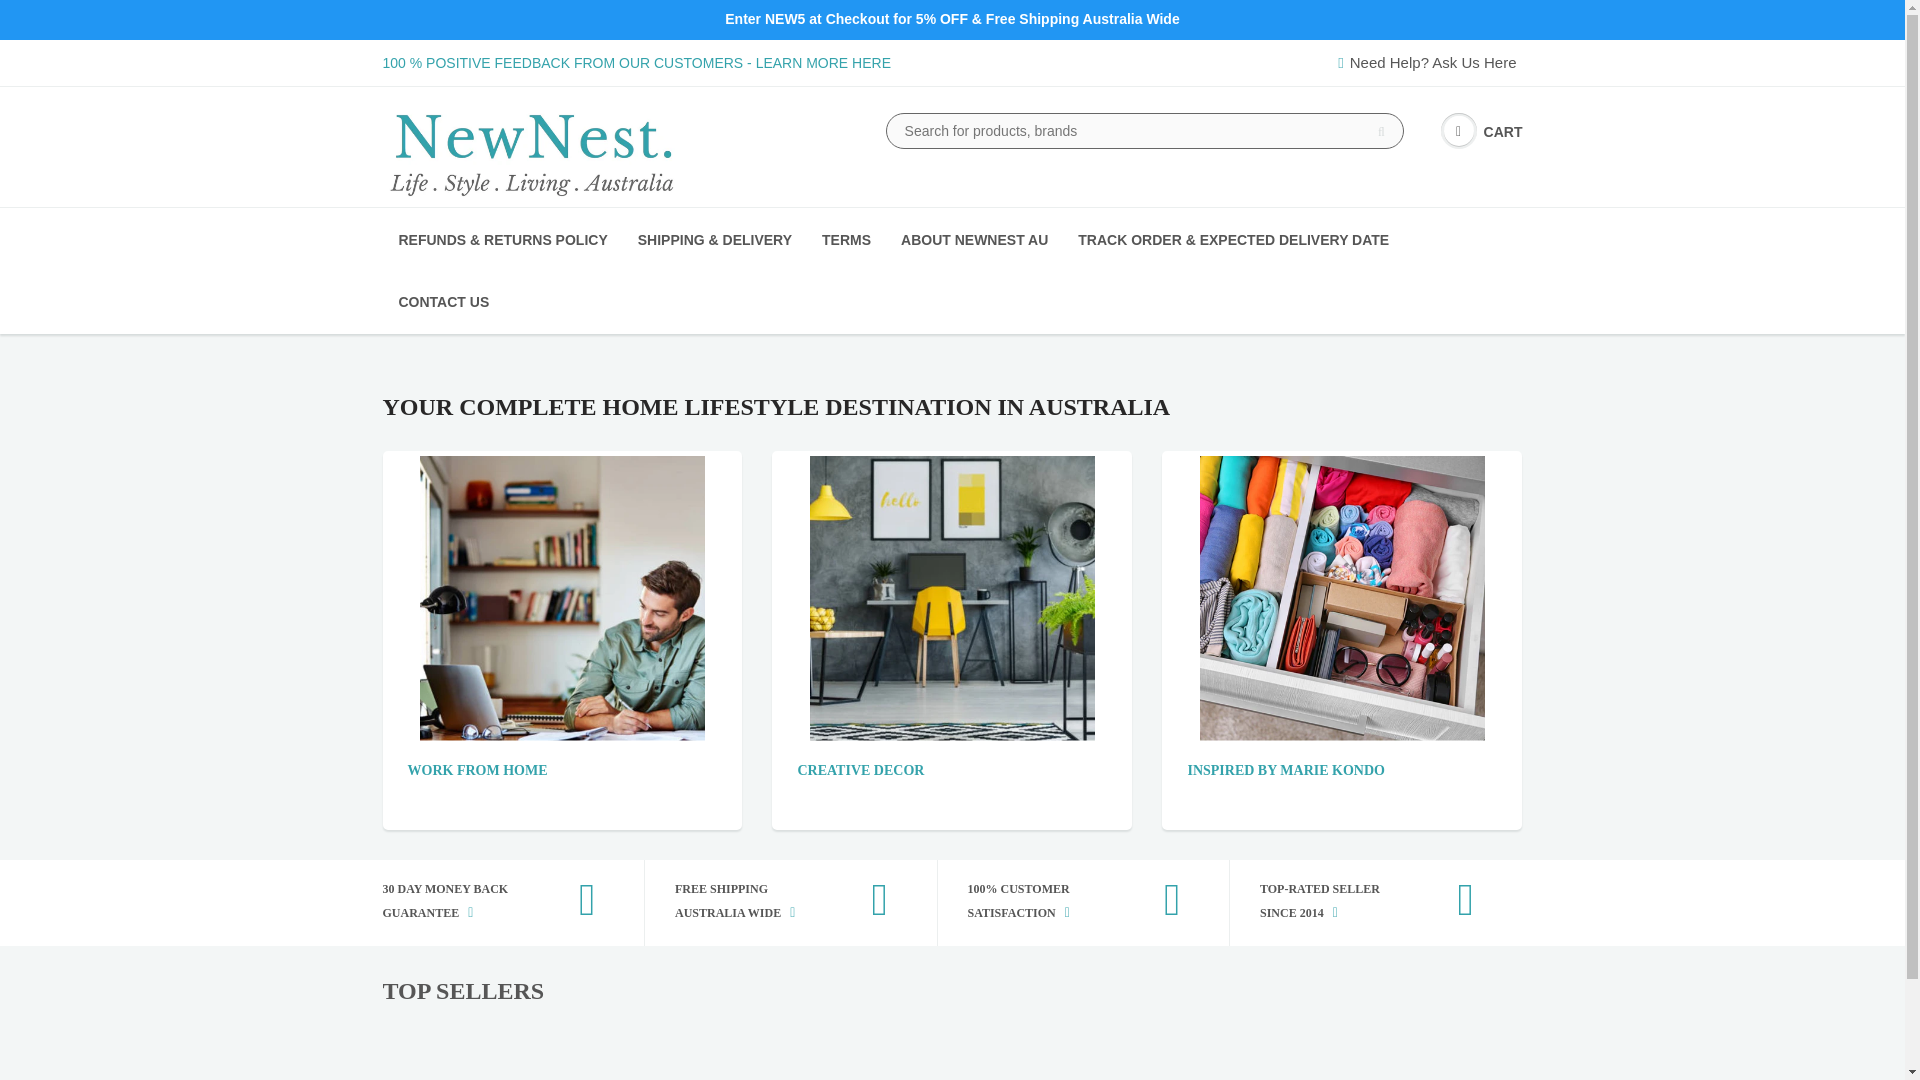  I want to click on WORK FROM HOME, so click(477, 770).